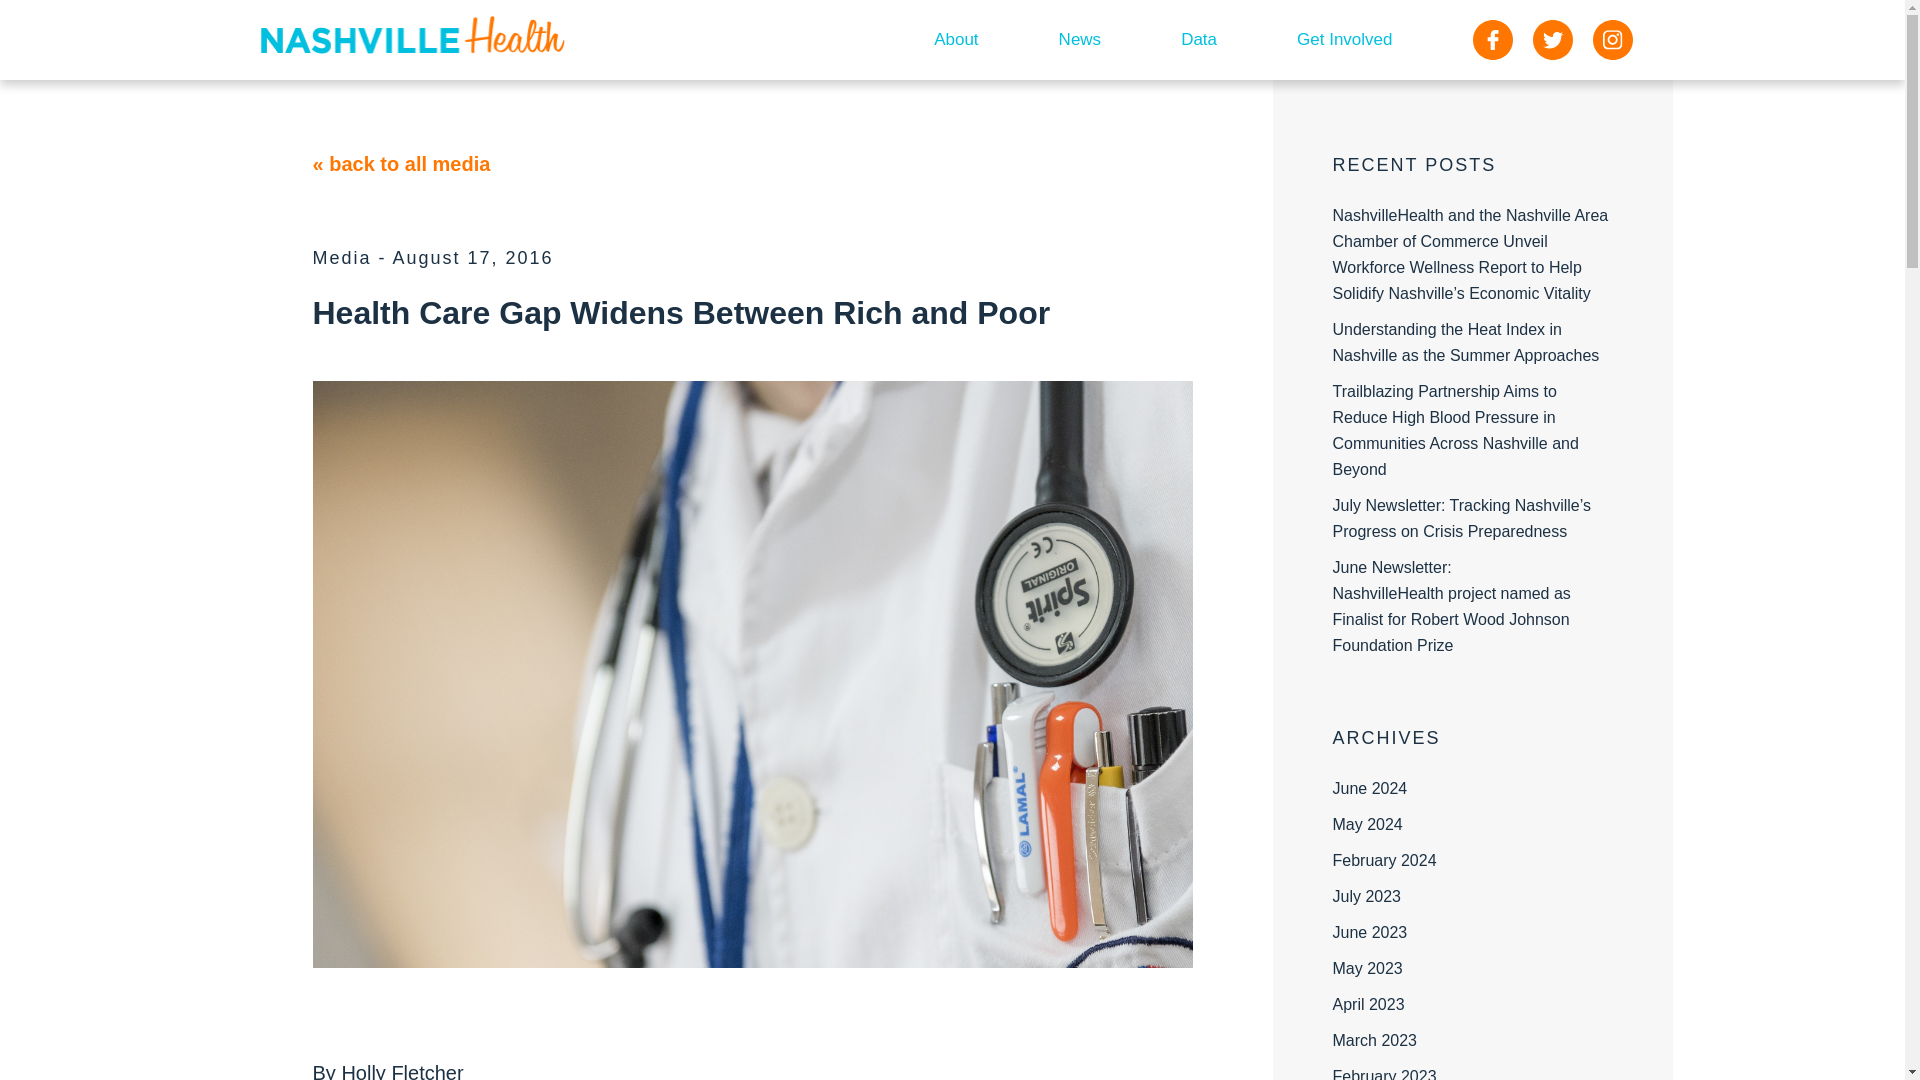 This screenshot has height=1080, width=1920. I want to click on May 2023, so click(1366, 968).